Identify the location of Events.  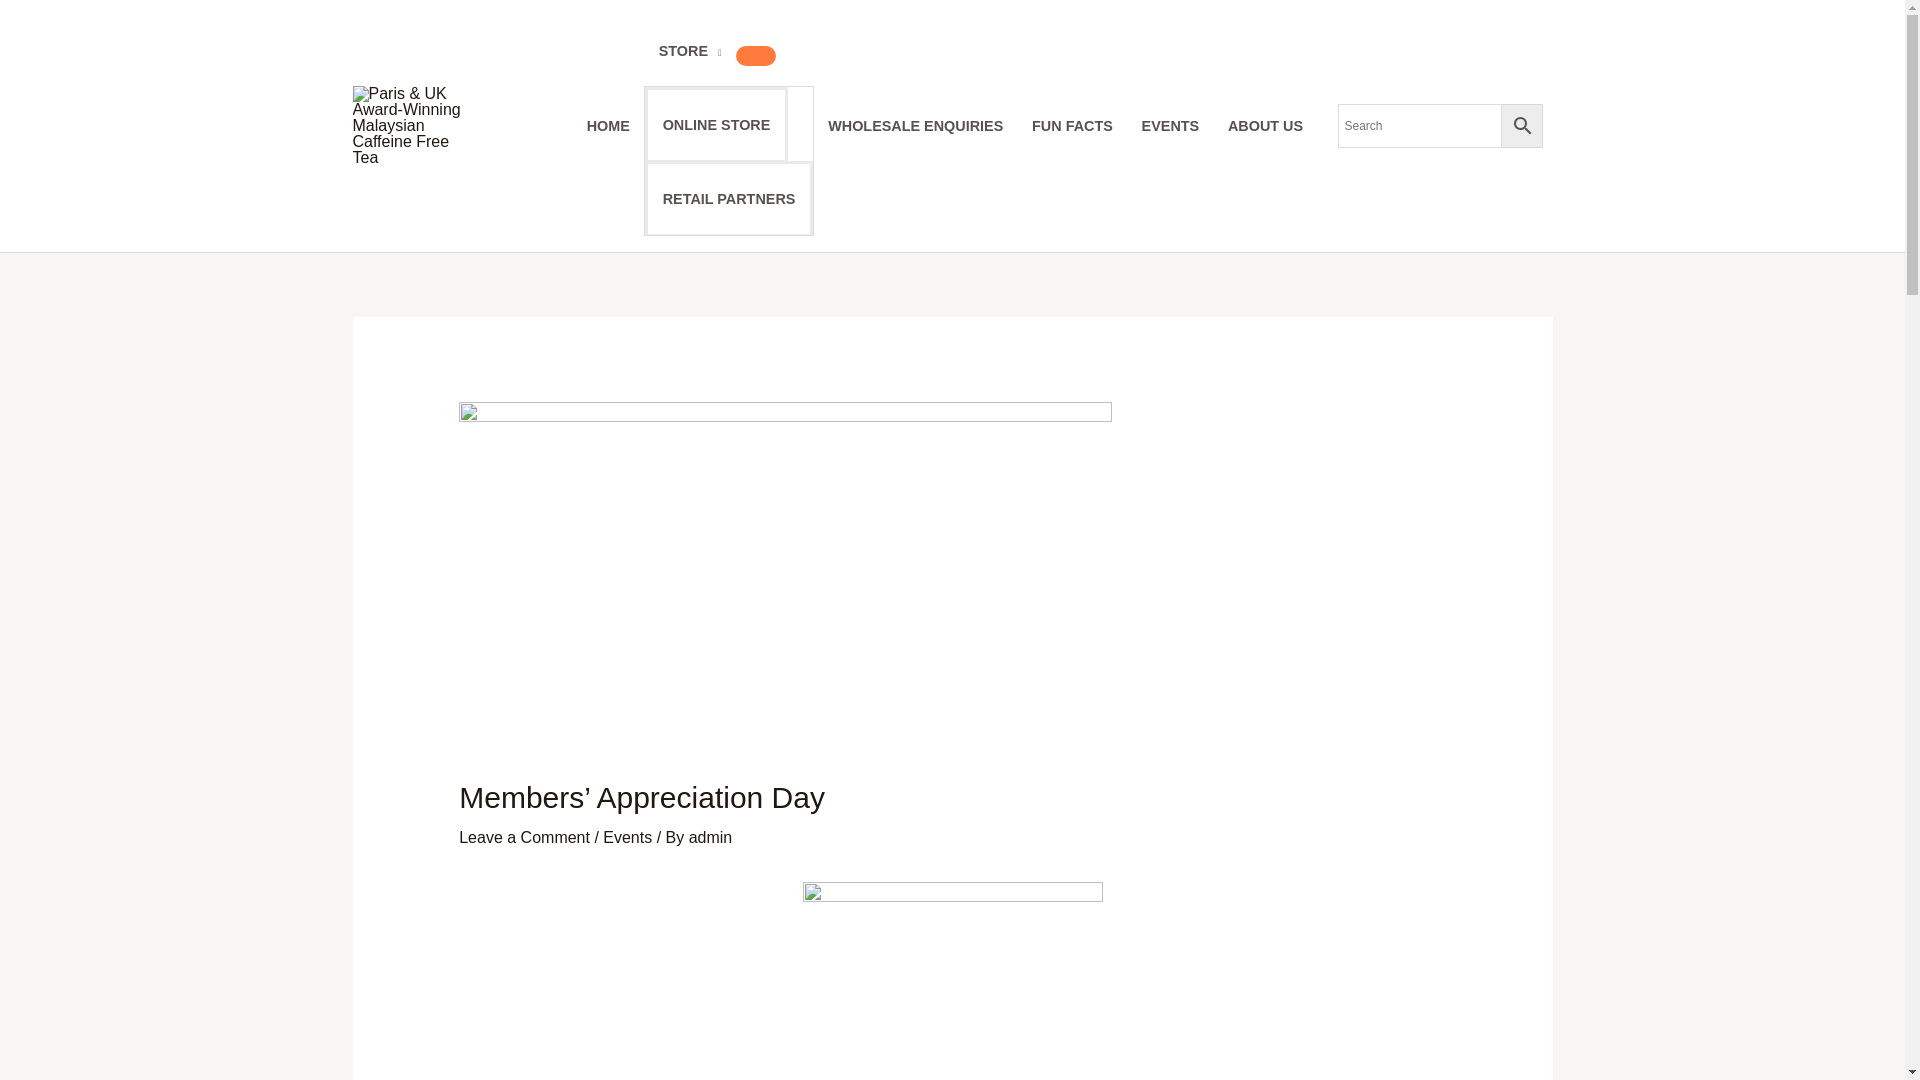
(627, 837).